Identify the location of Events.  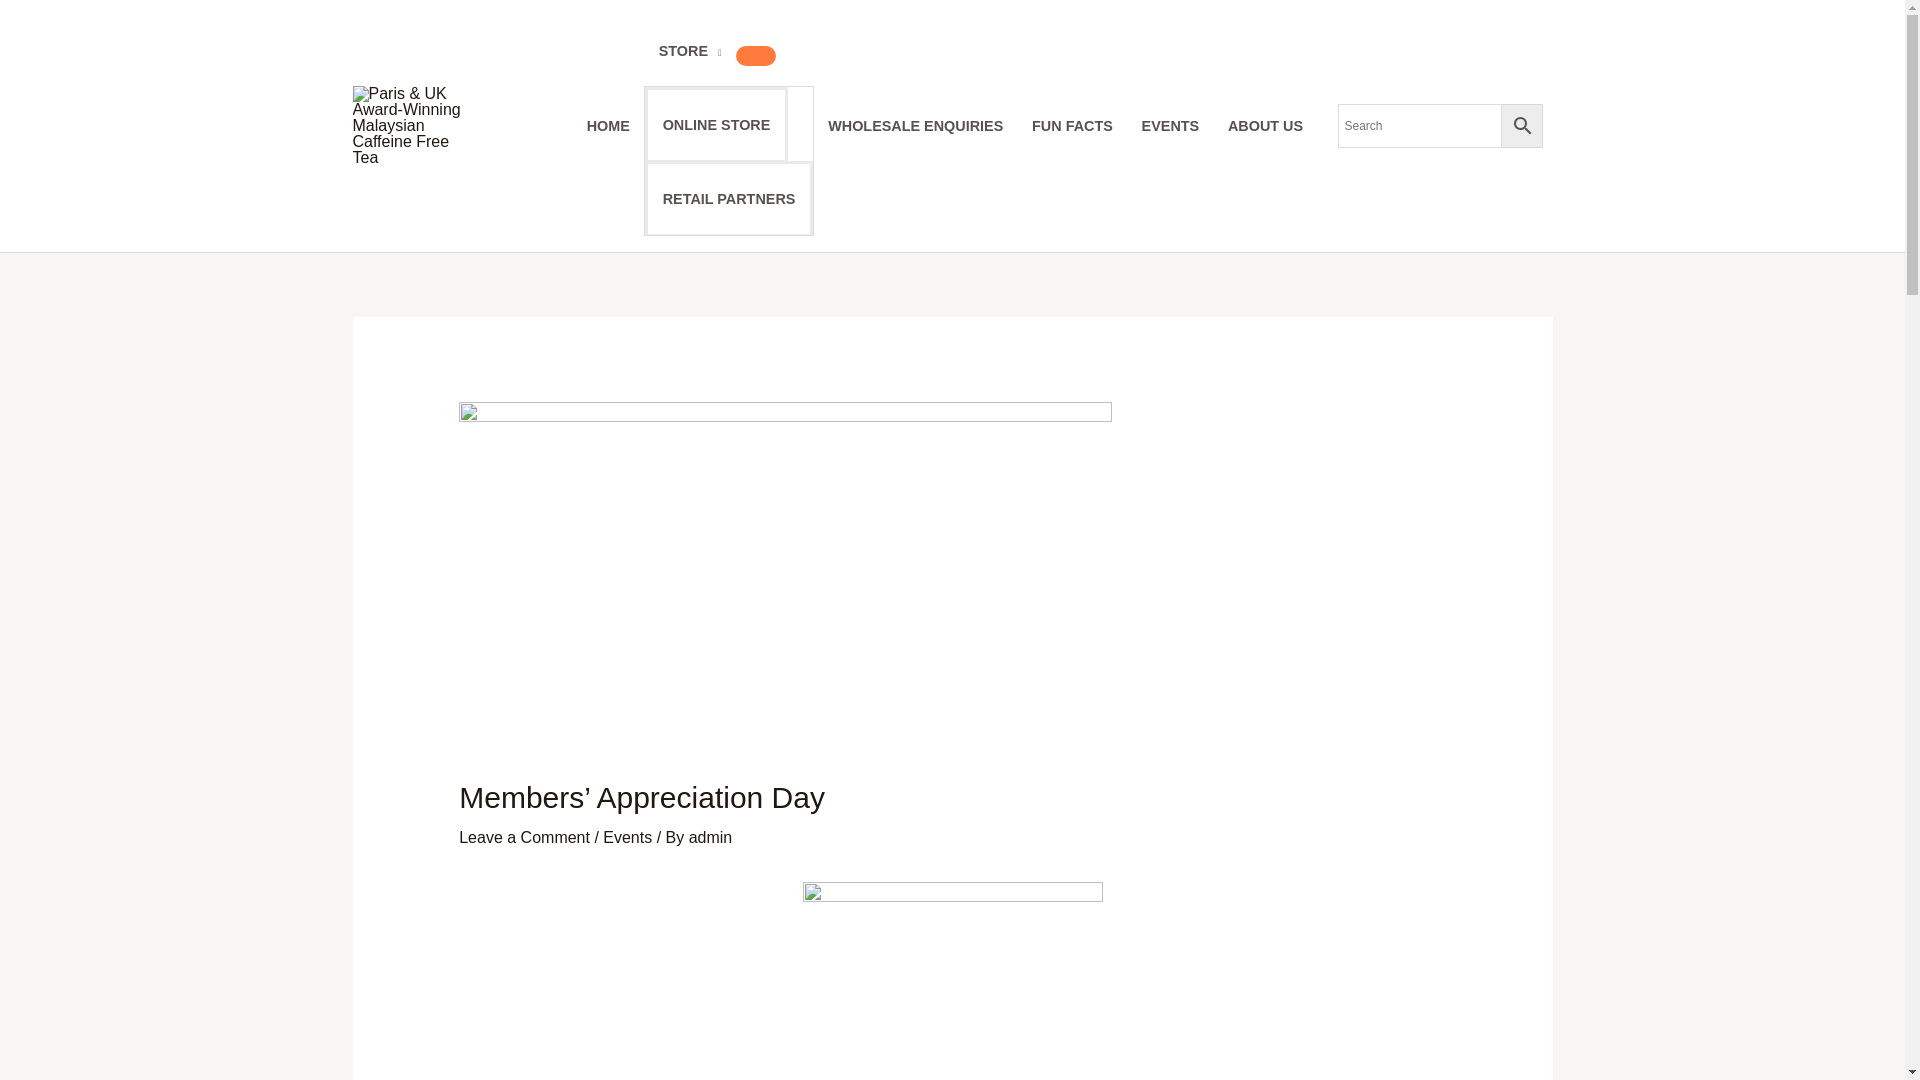
(627, 837).